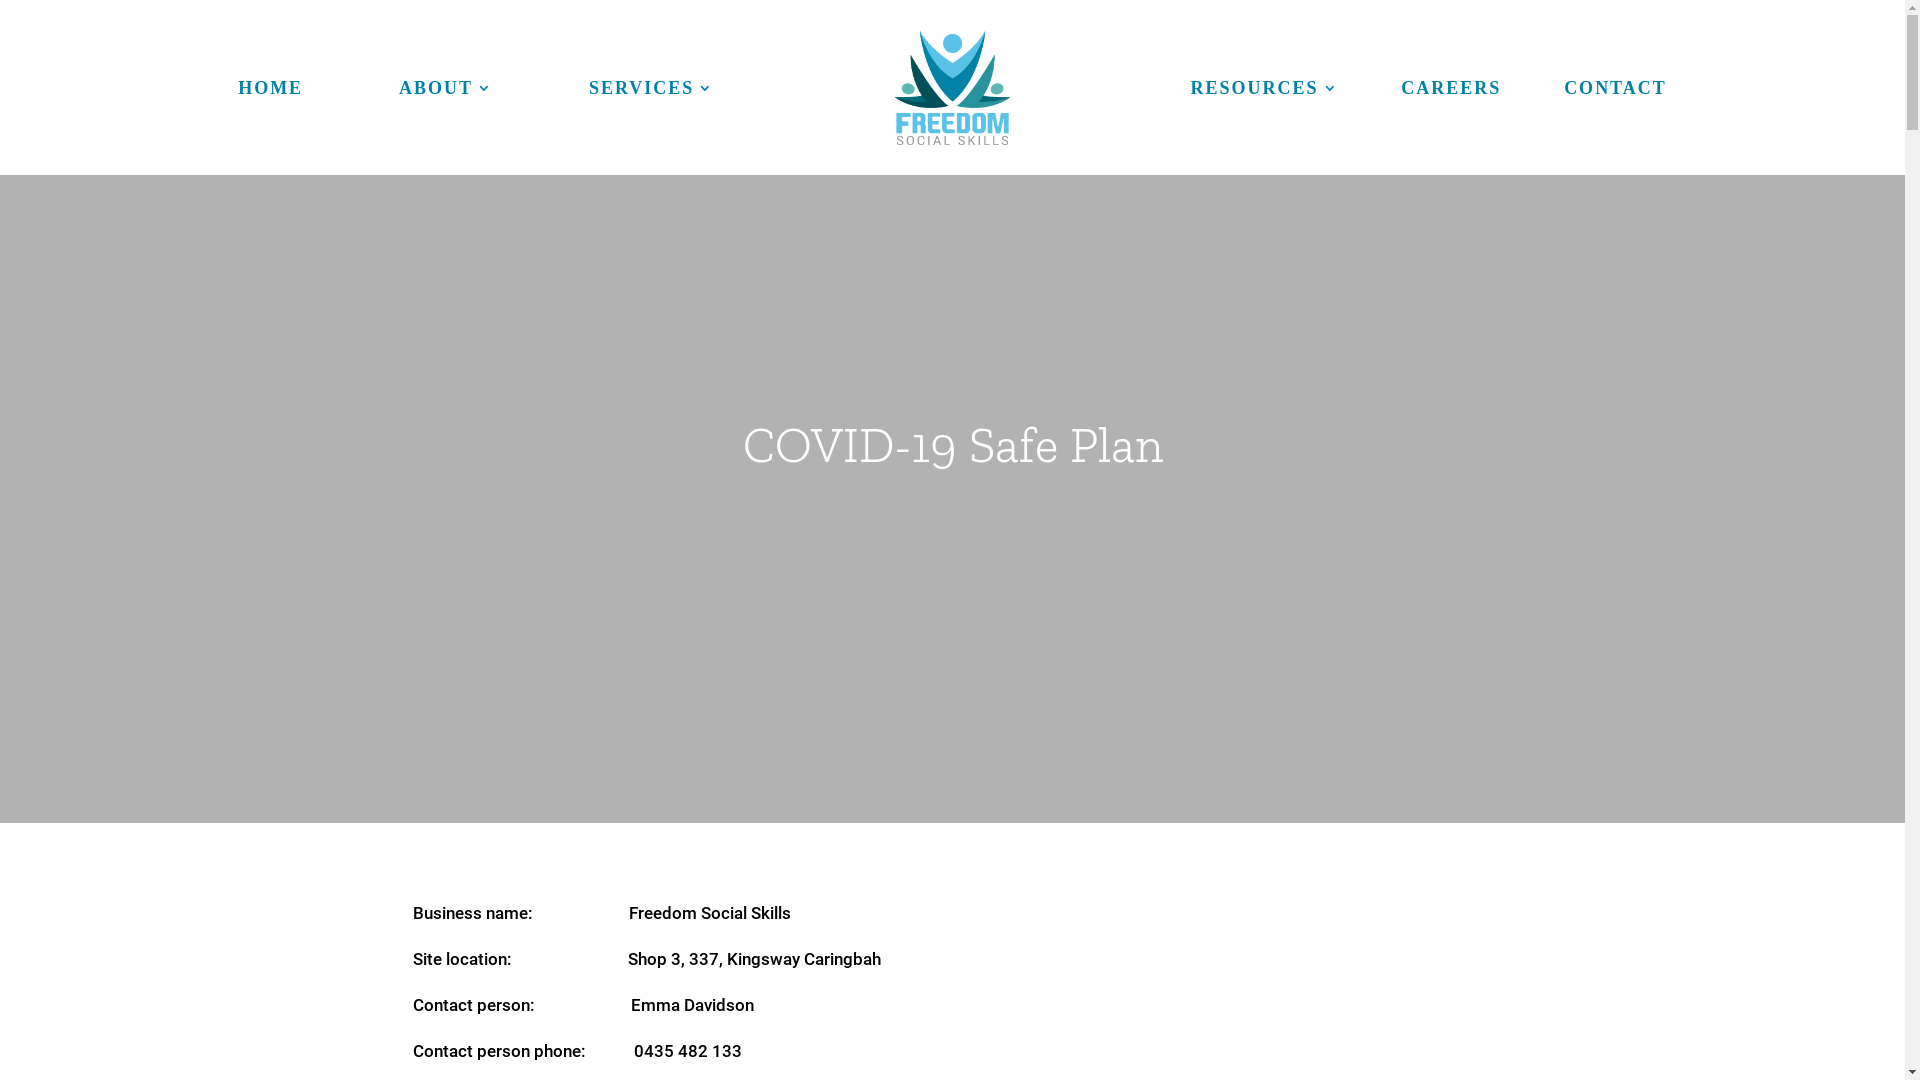 This screenshot has width=1920, height=1080. I want to click on Freedom Social Skills Logo, so click(952, 88).